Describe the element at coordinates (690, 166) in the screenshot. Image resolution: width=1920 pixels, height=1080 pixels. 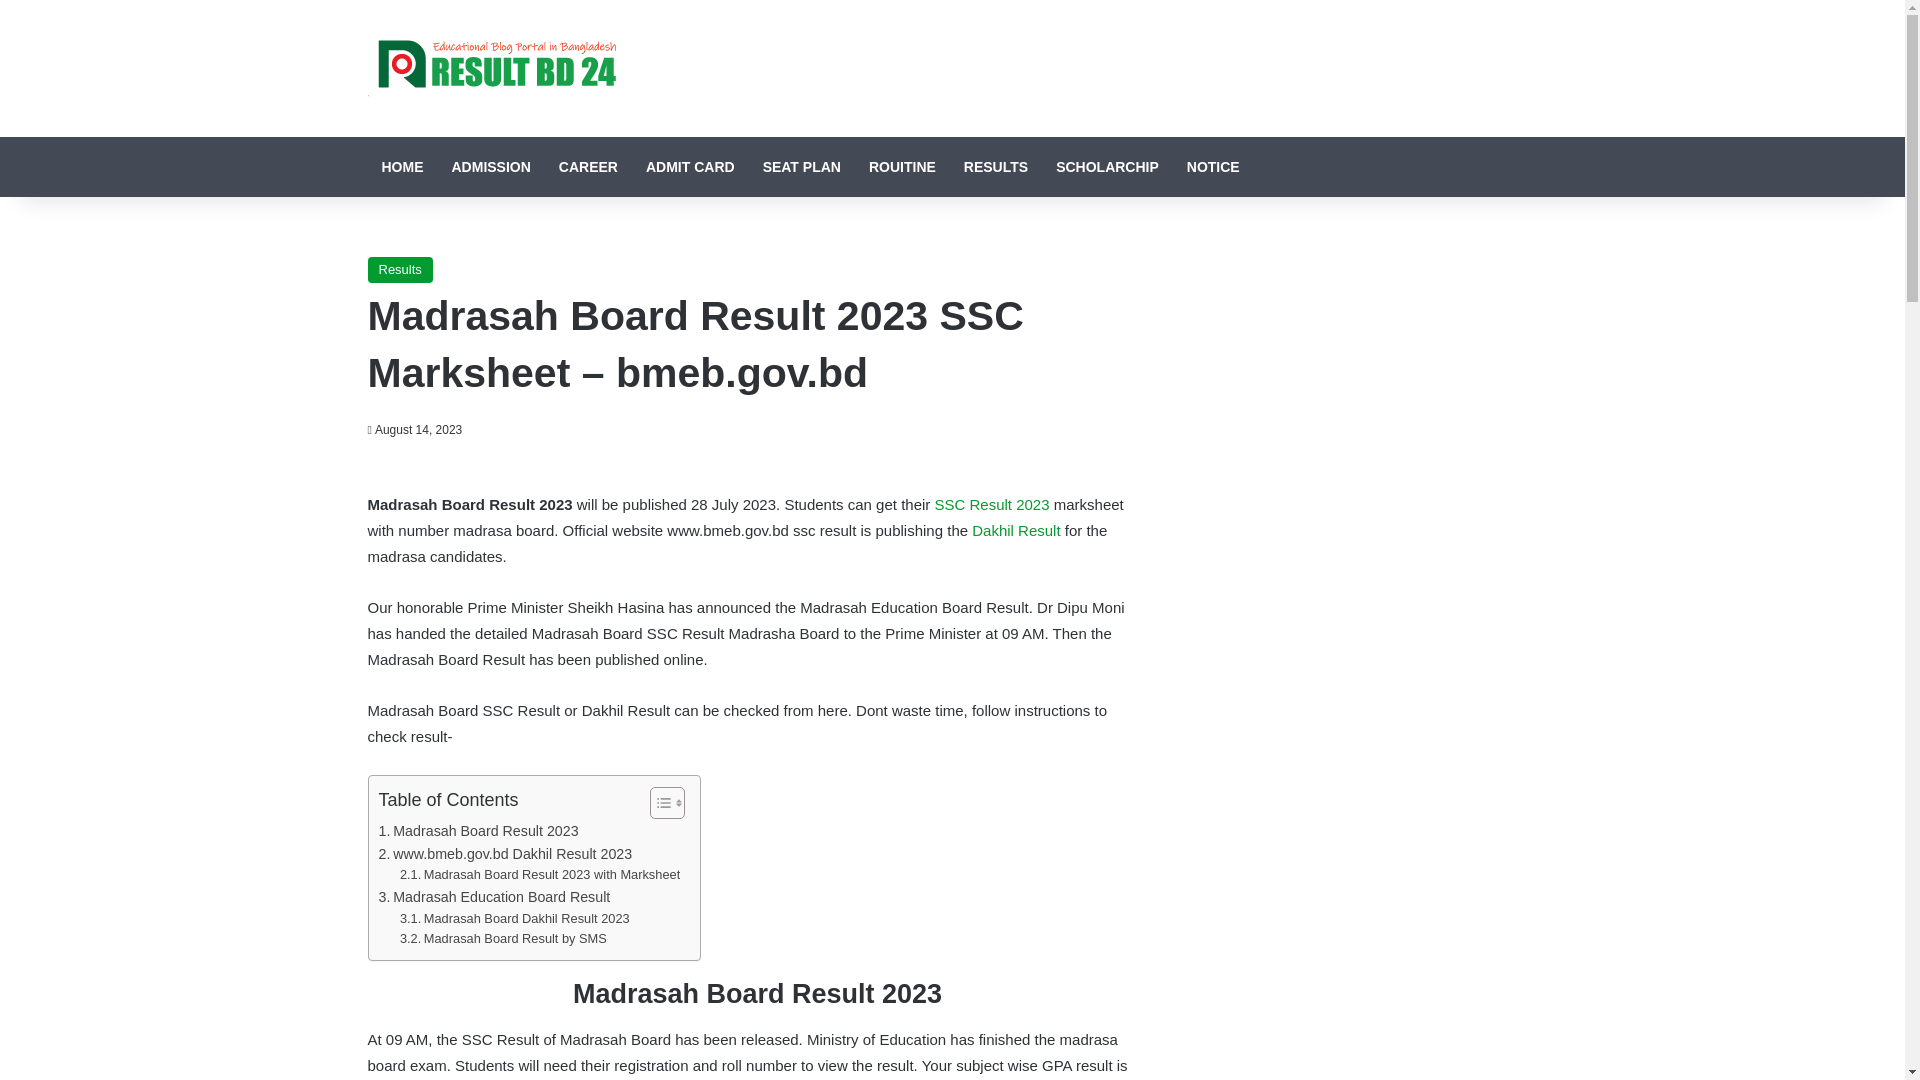
I see `ADMIT CARD` at that location.